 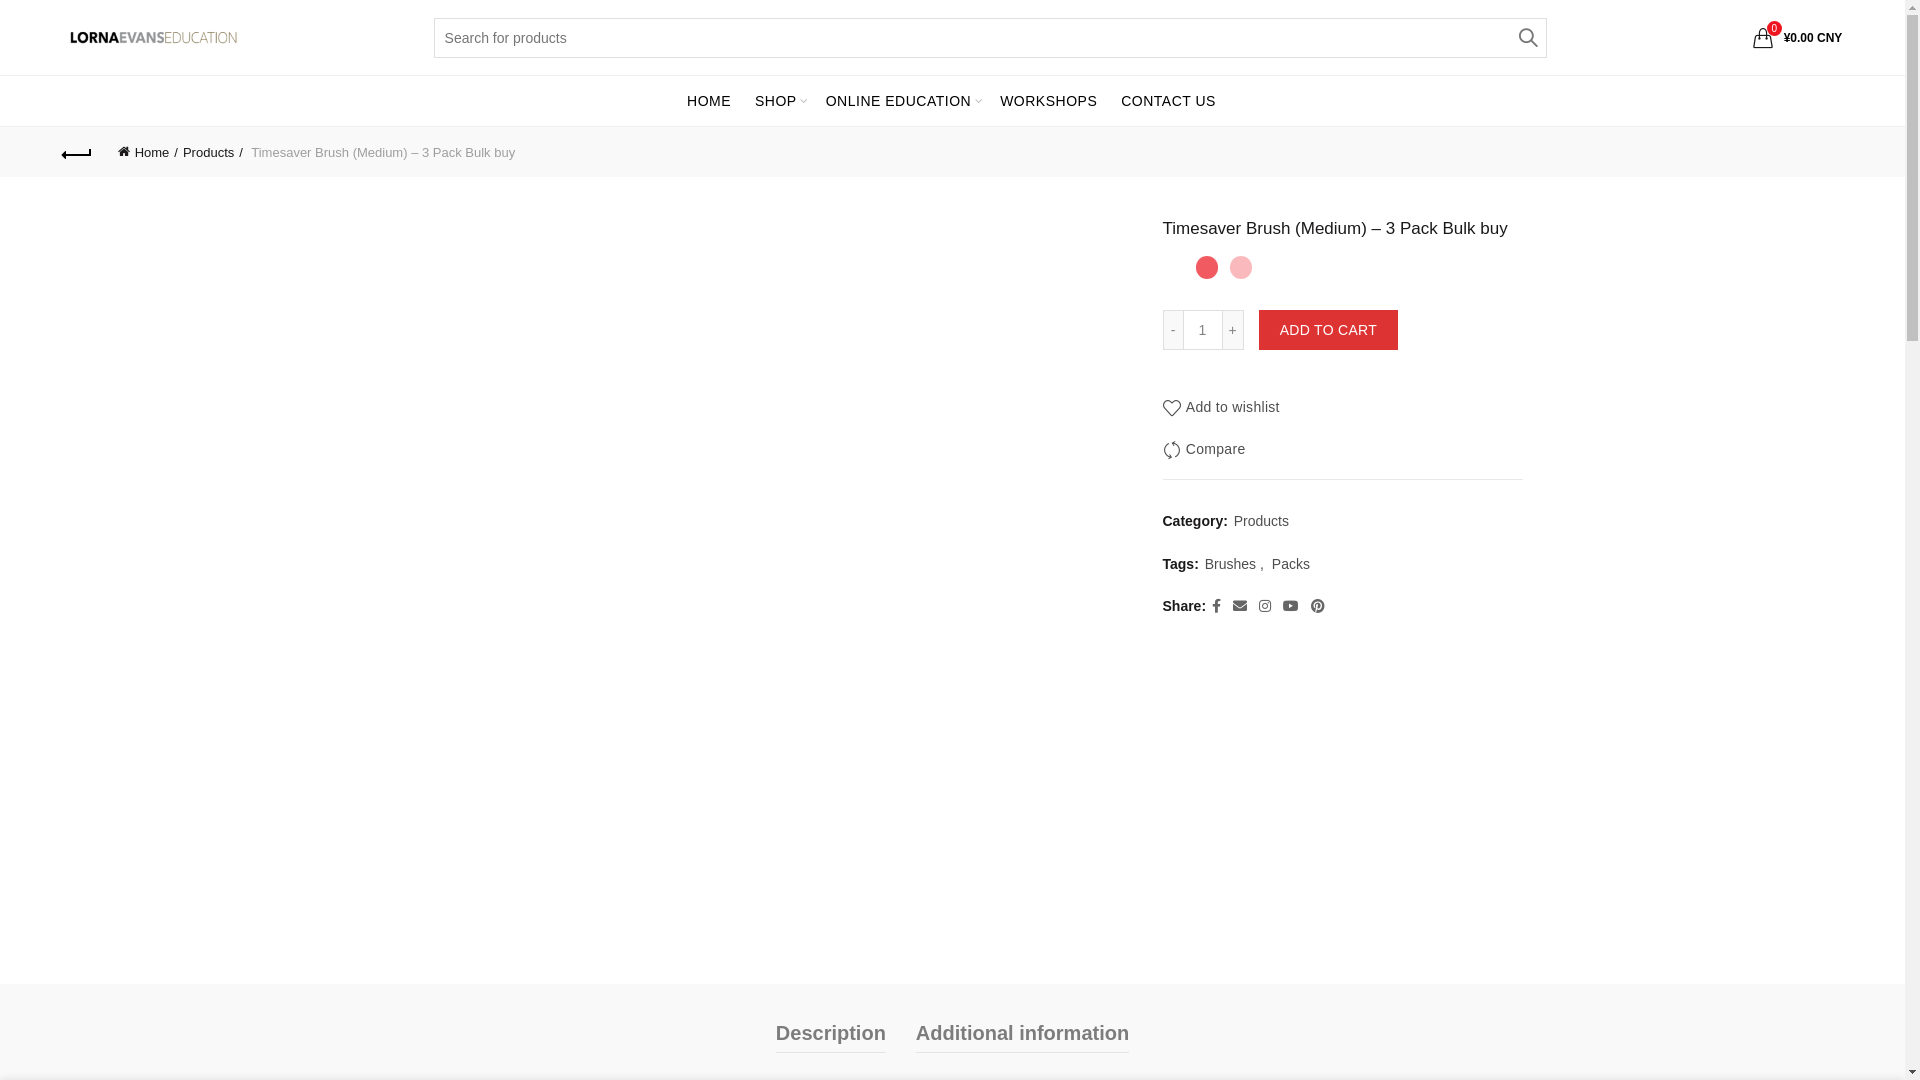 What do you see at coordinates (776, 101) in the screenshot?
I see `SHOP` at bounding box center [776, 101].